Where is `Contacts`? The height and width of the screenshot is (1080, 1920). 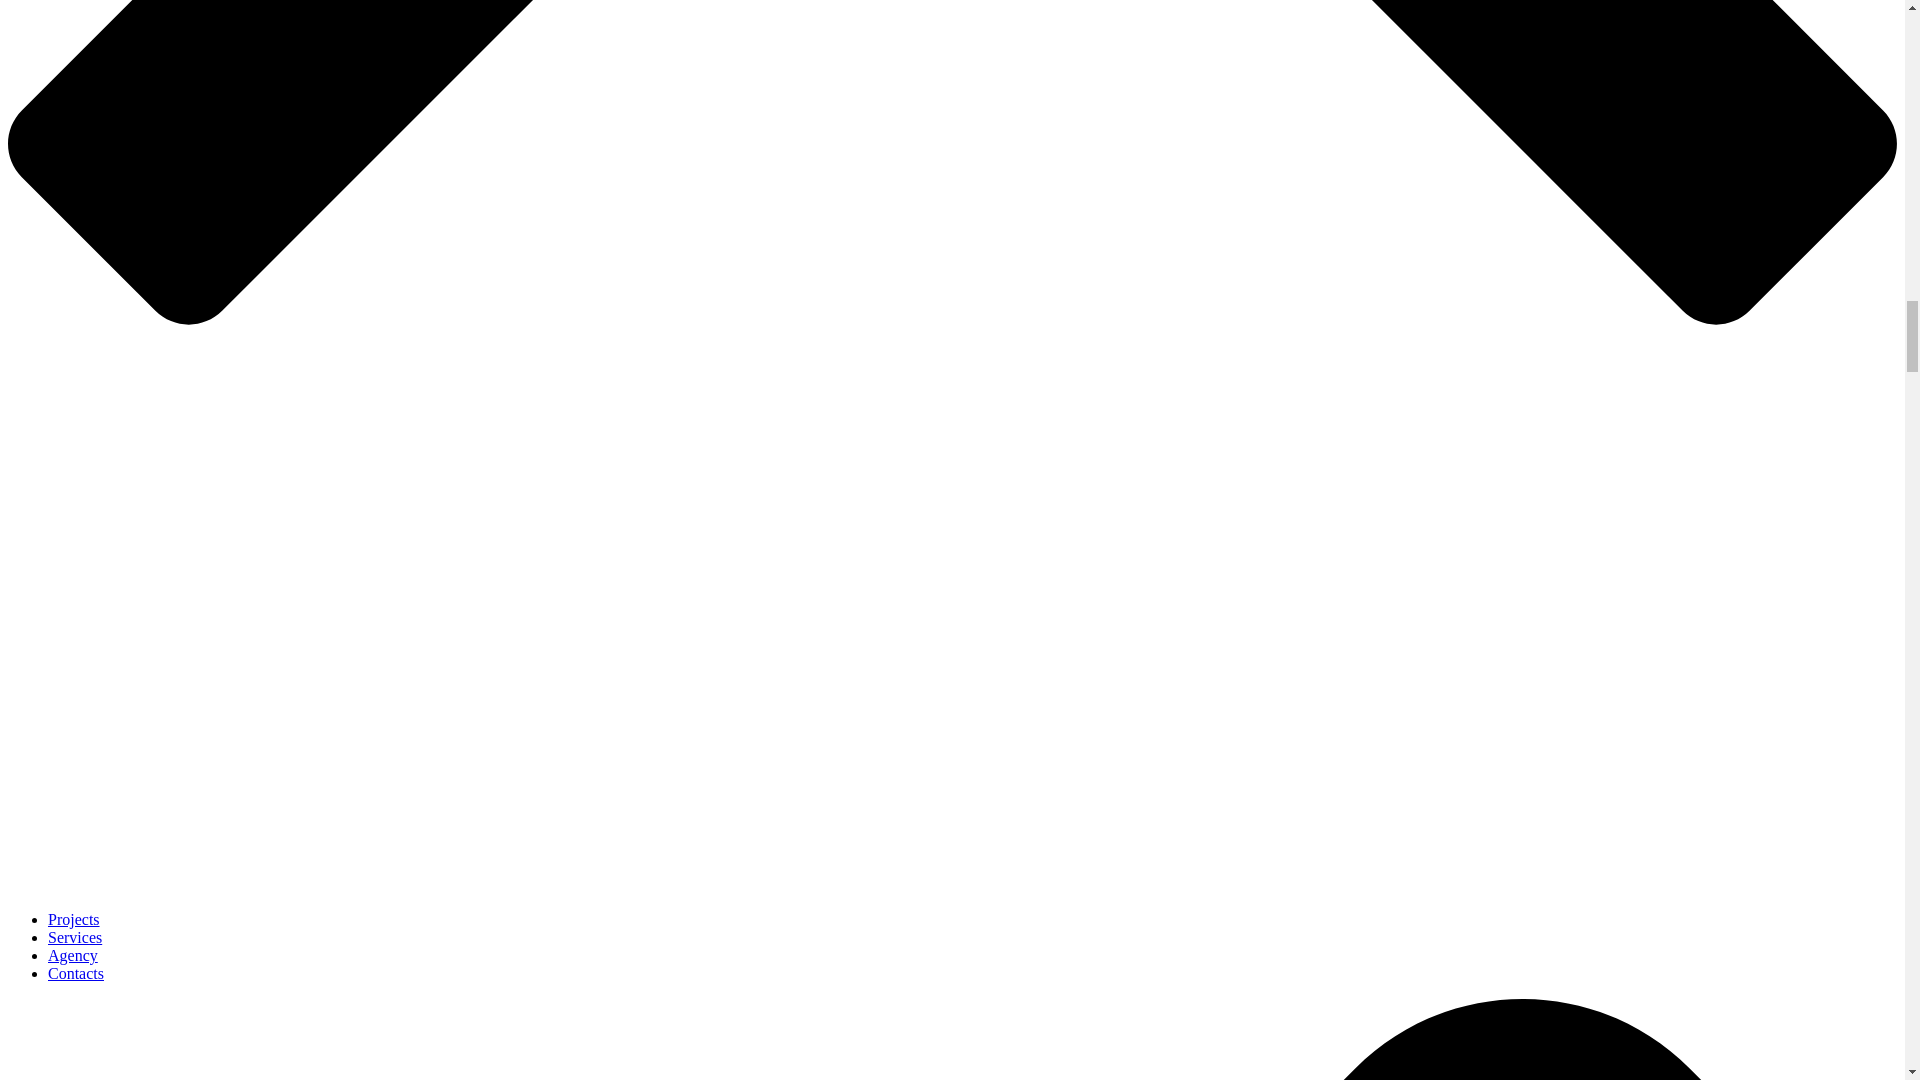 Contacts is located at coordinates (76, 973).